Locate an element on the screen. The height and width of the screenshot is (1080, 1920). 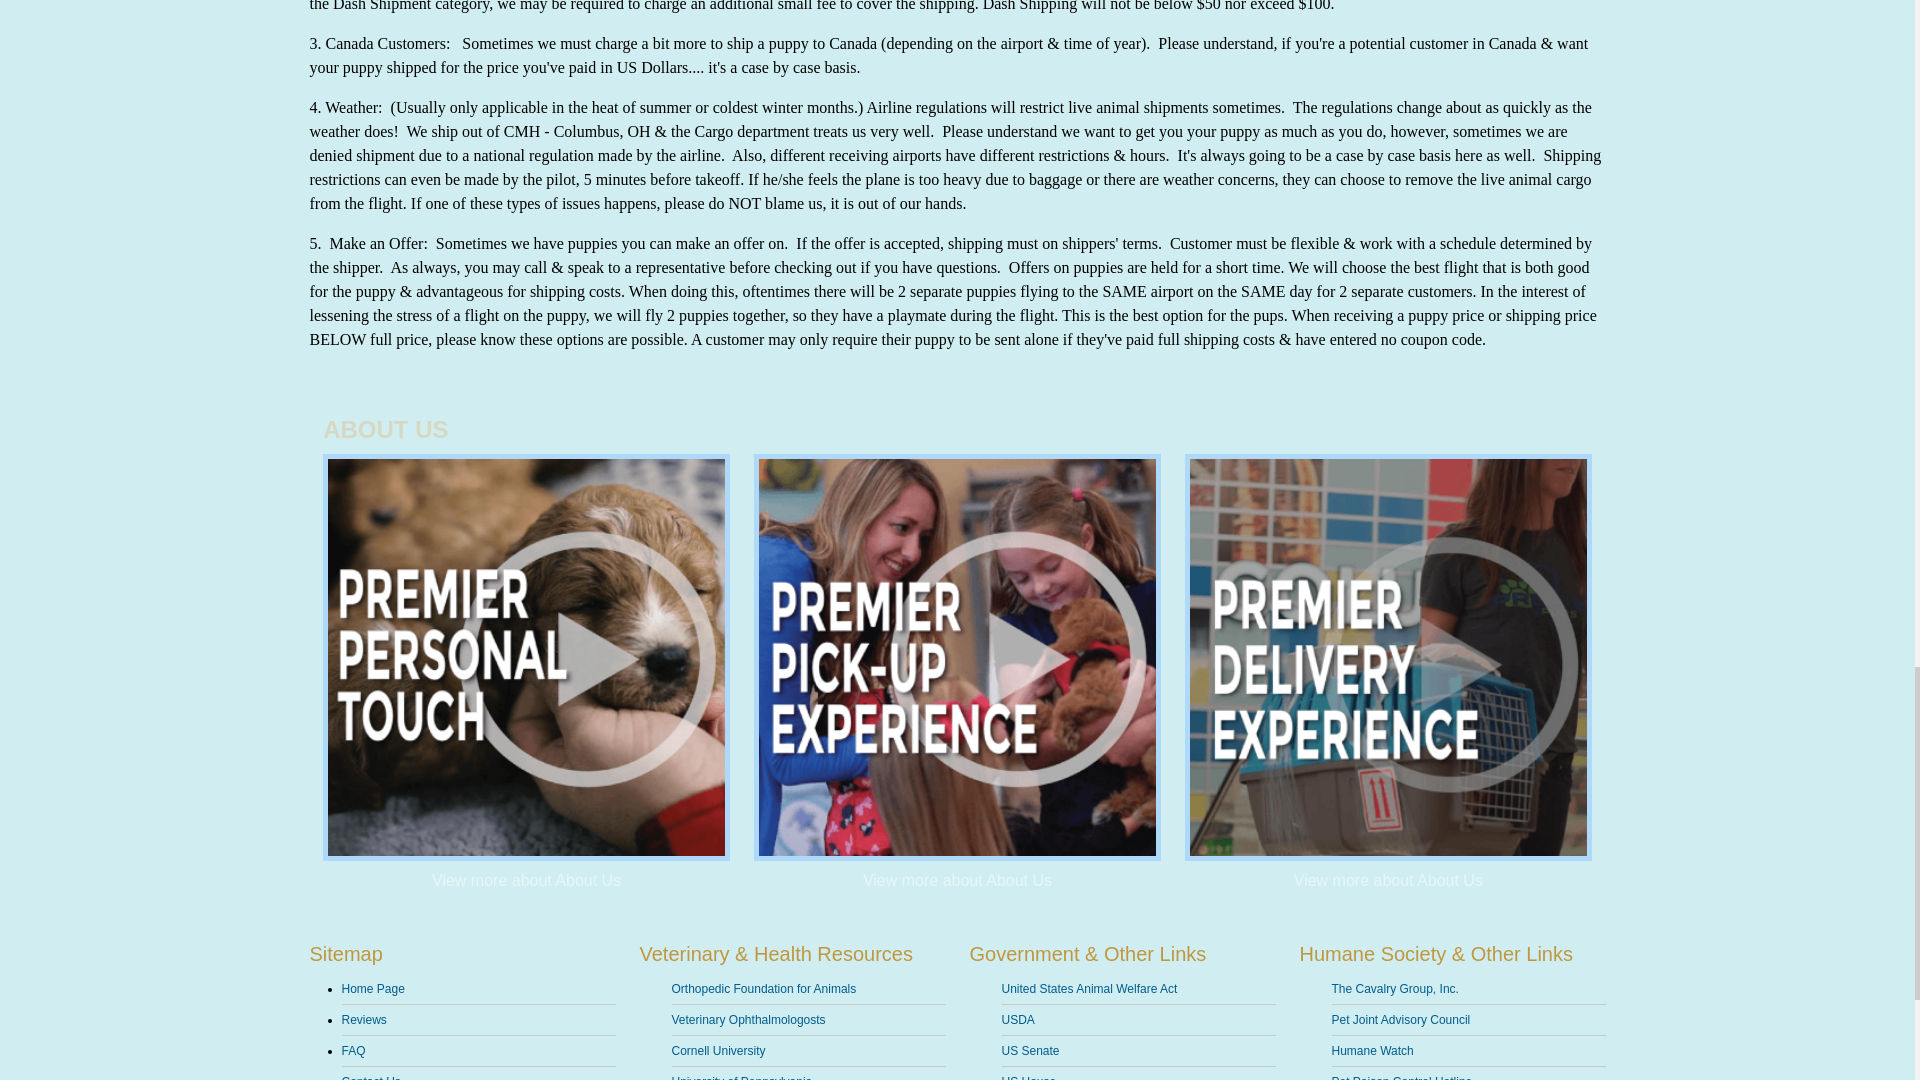
USDA is located at coordinates (1139, 1020).